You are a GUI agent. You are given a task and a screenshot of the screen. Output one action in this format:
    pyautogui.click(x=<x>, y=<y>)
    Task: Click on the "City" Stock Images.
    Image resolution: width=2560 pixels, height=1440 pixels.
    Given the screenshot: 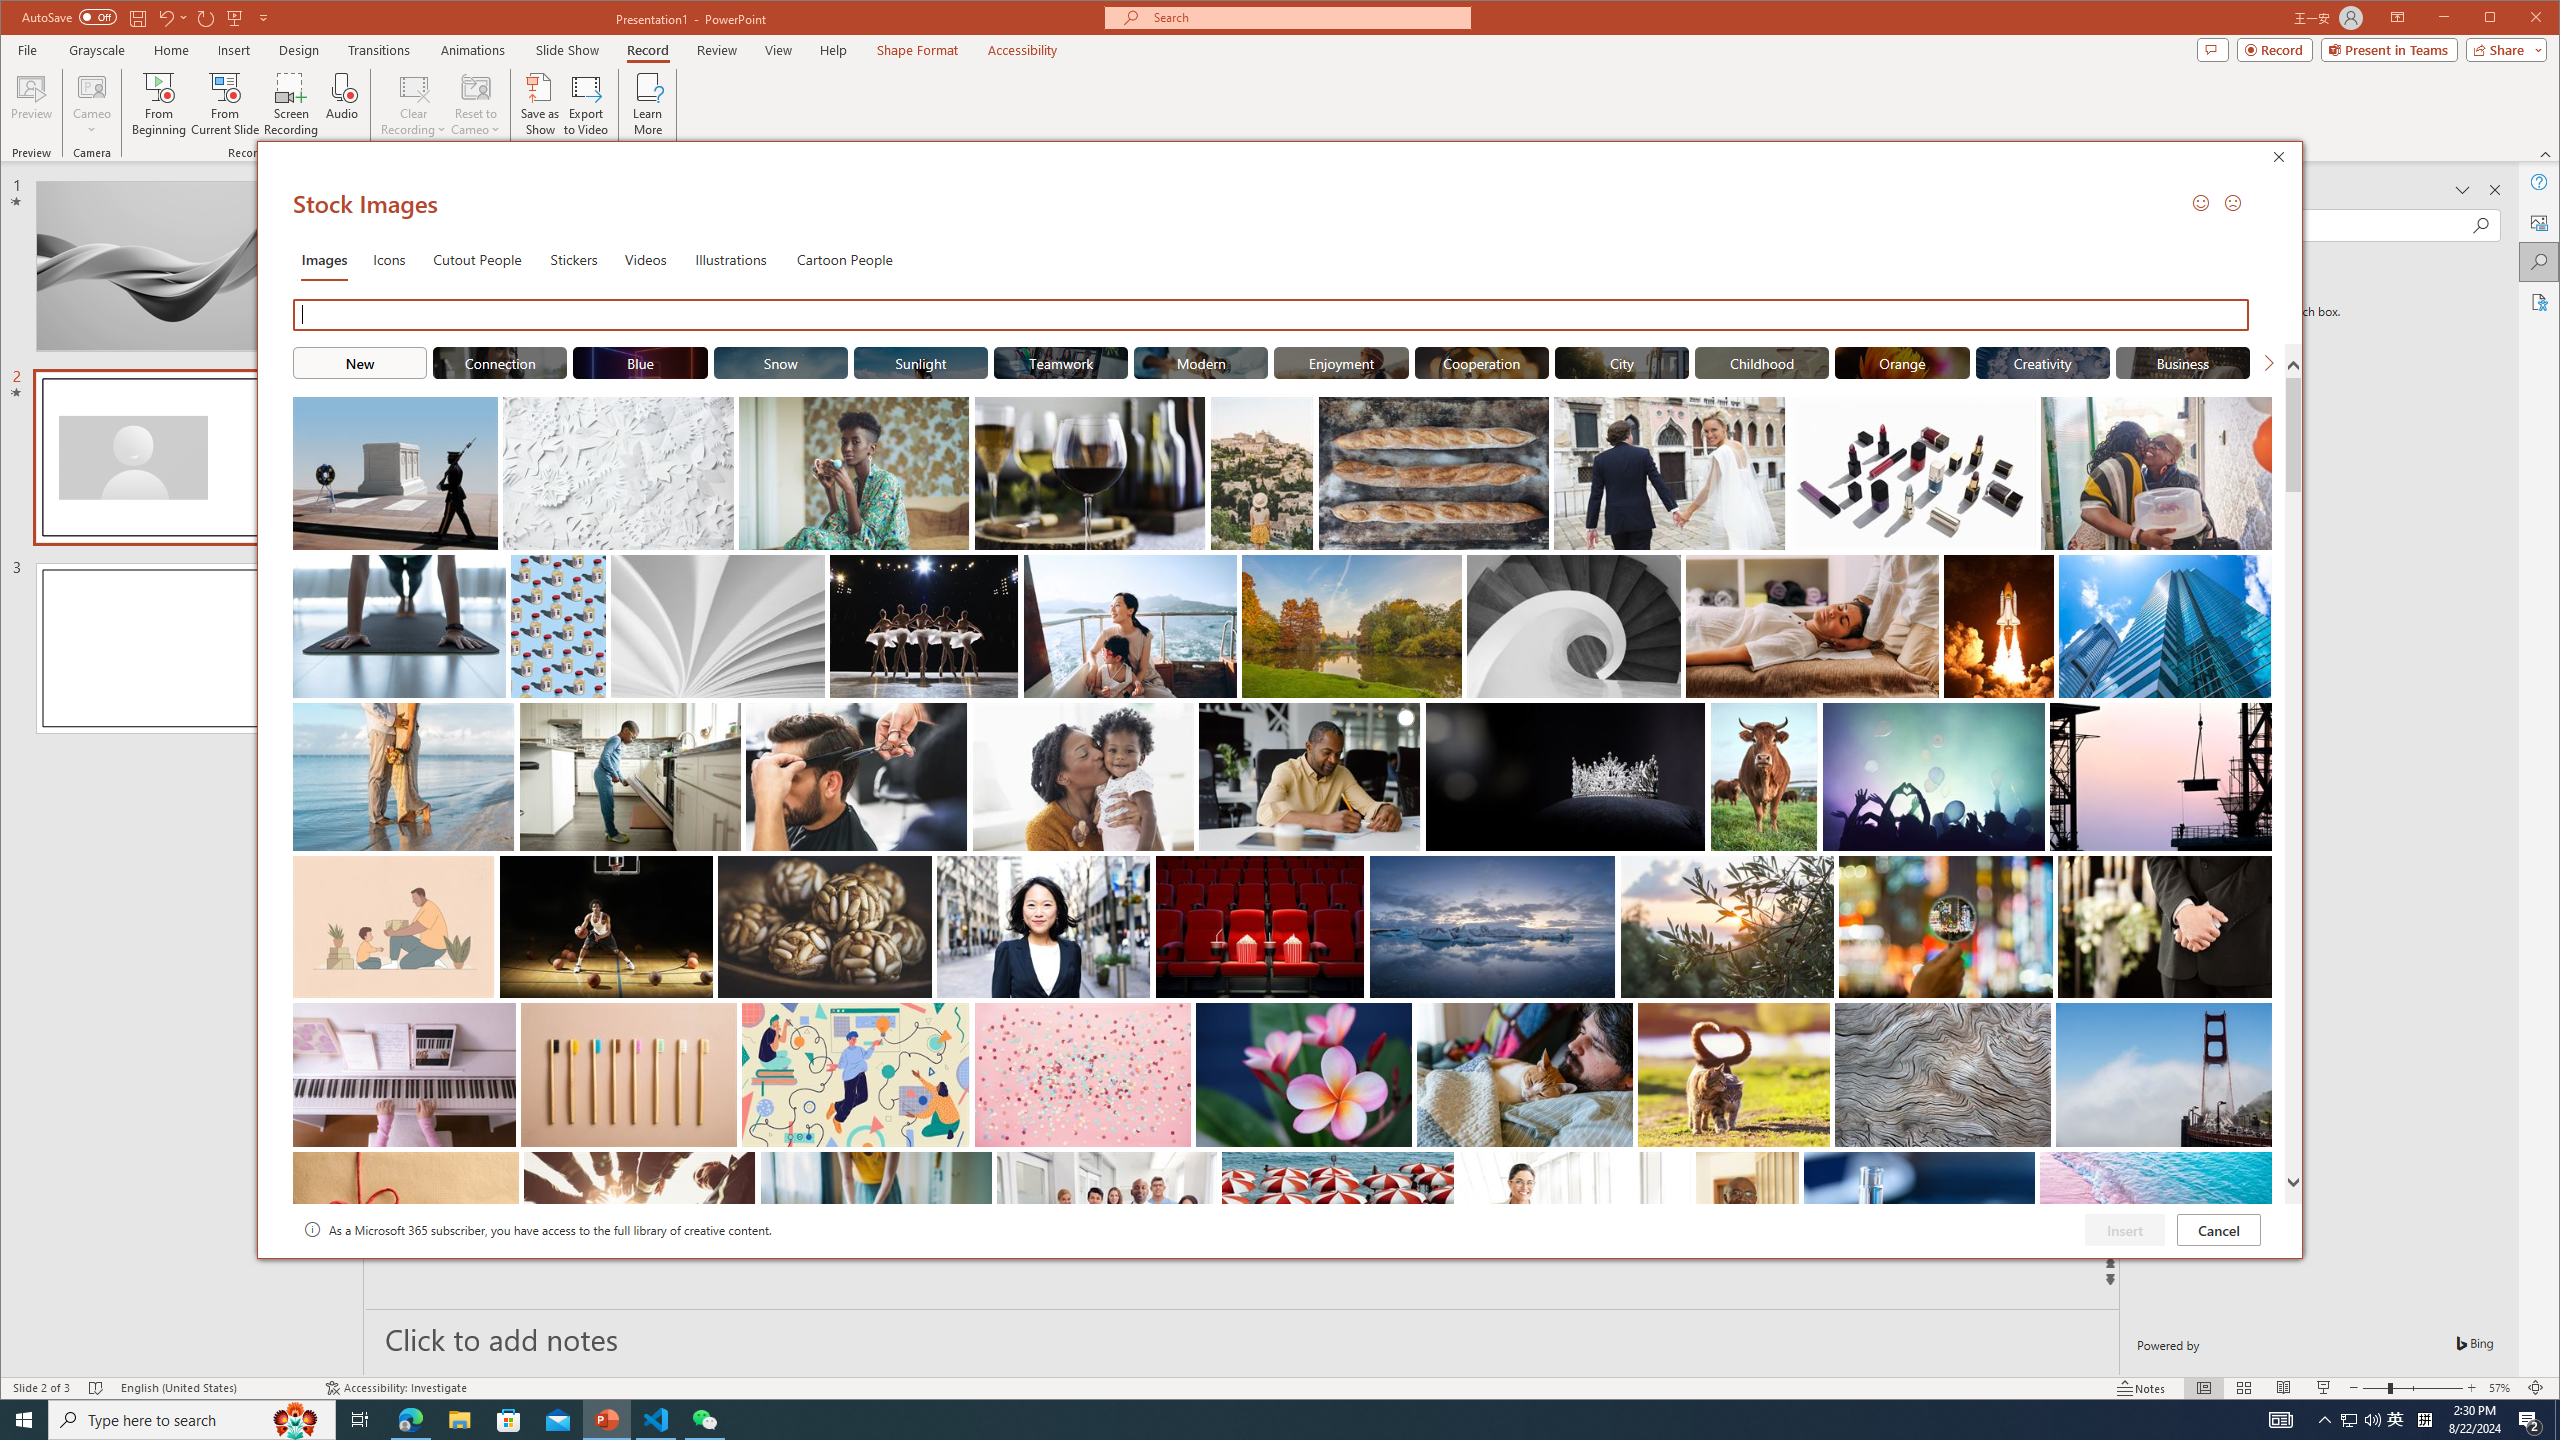 What is the action you would take?
    pyautogui.click(x=1621, y=362)
    